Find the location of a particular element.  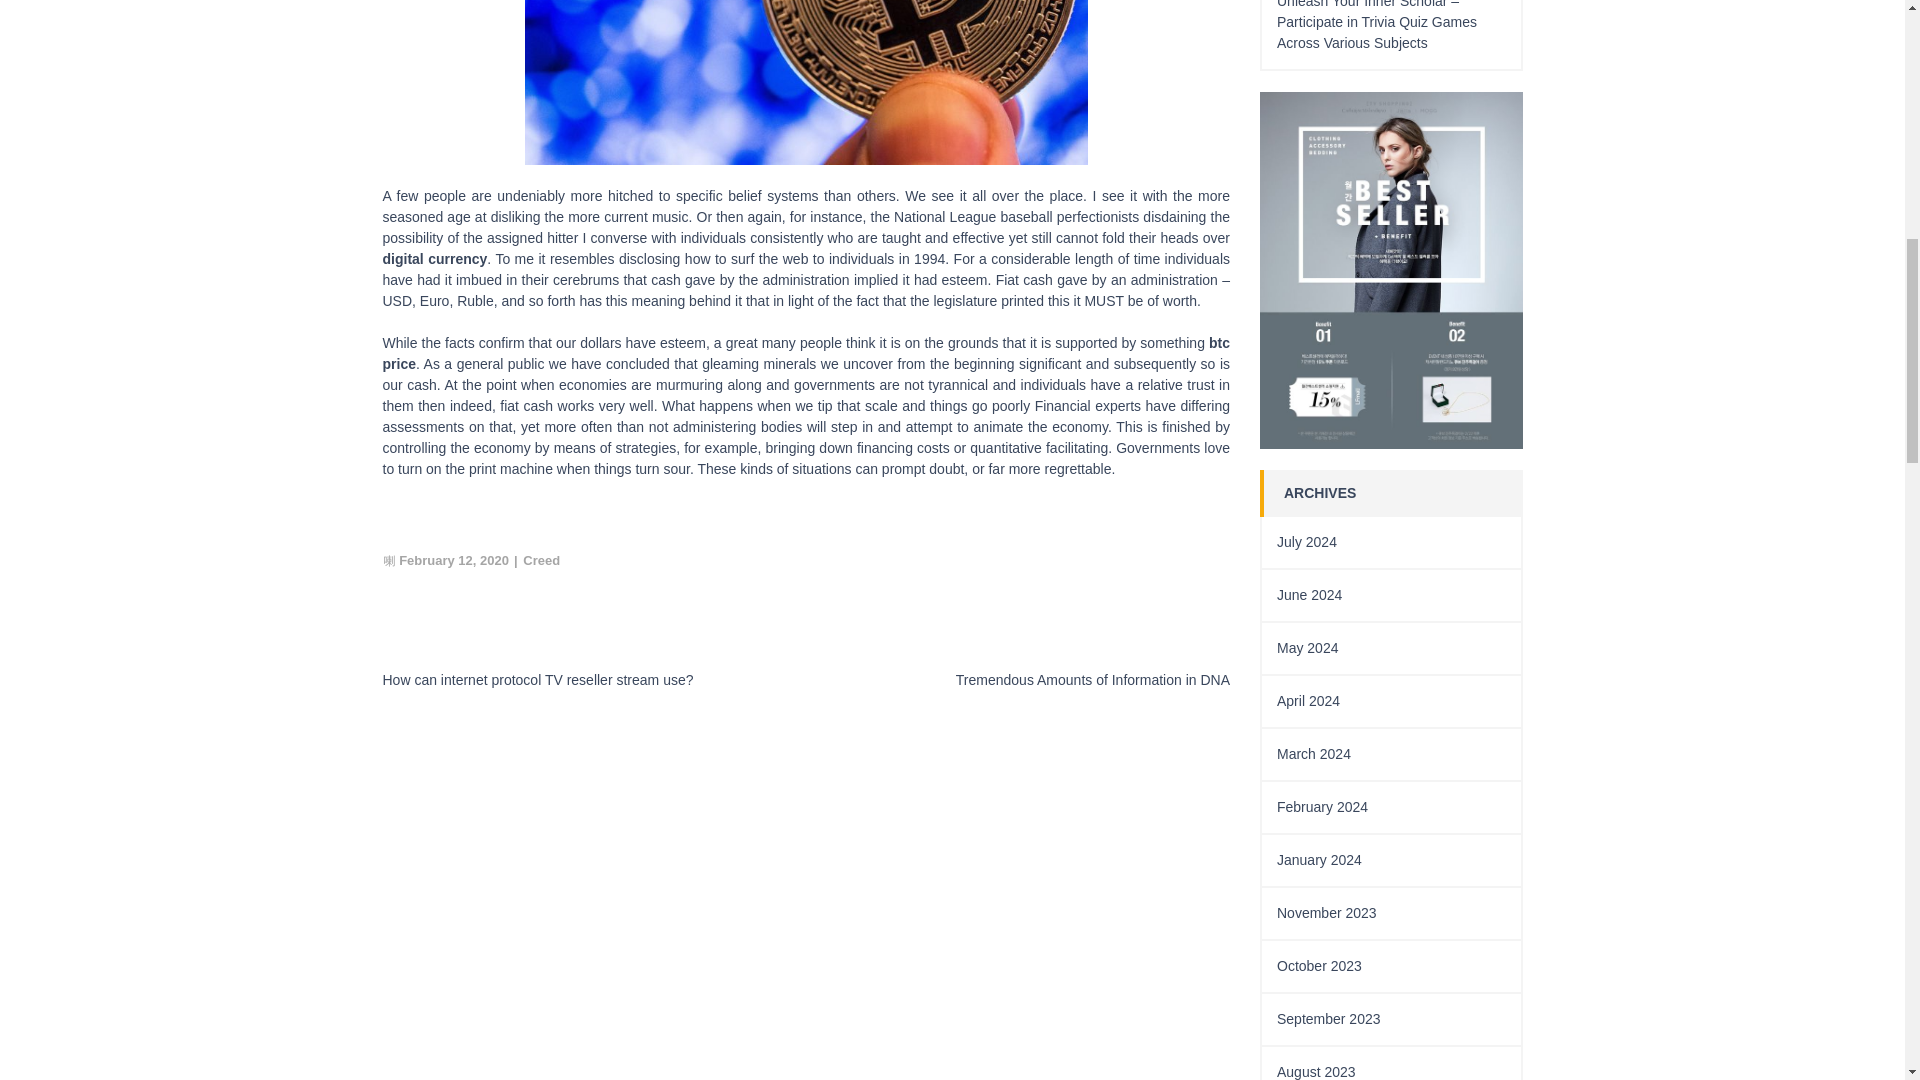

March 2024 is located at coordinates (1314, 754).